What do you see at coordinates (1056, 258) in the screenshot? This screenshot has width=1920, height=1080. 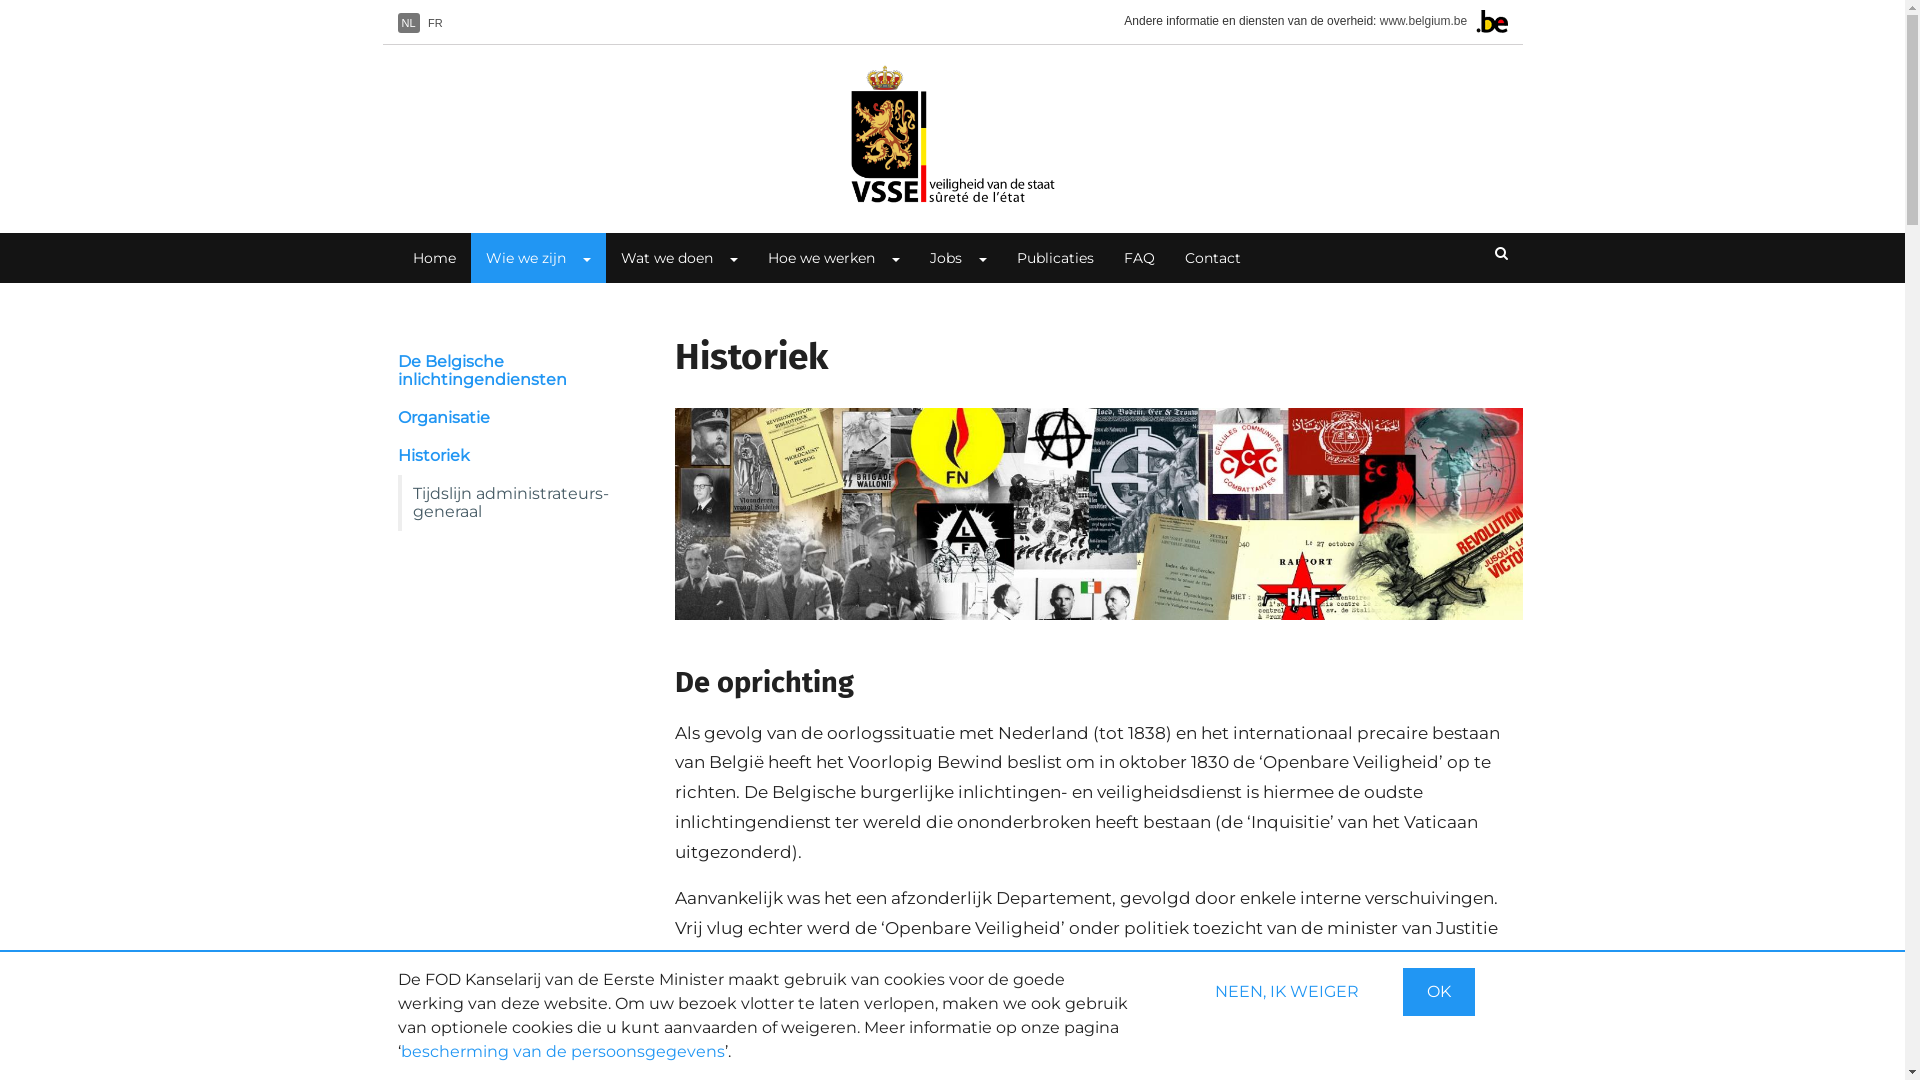 I see `Publicaties` at bounding box center [1056, 258].